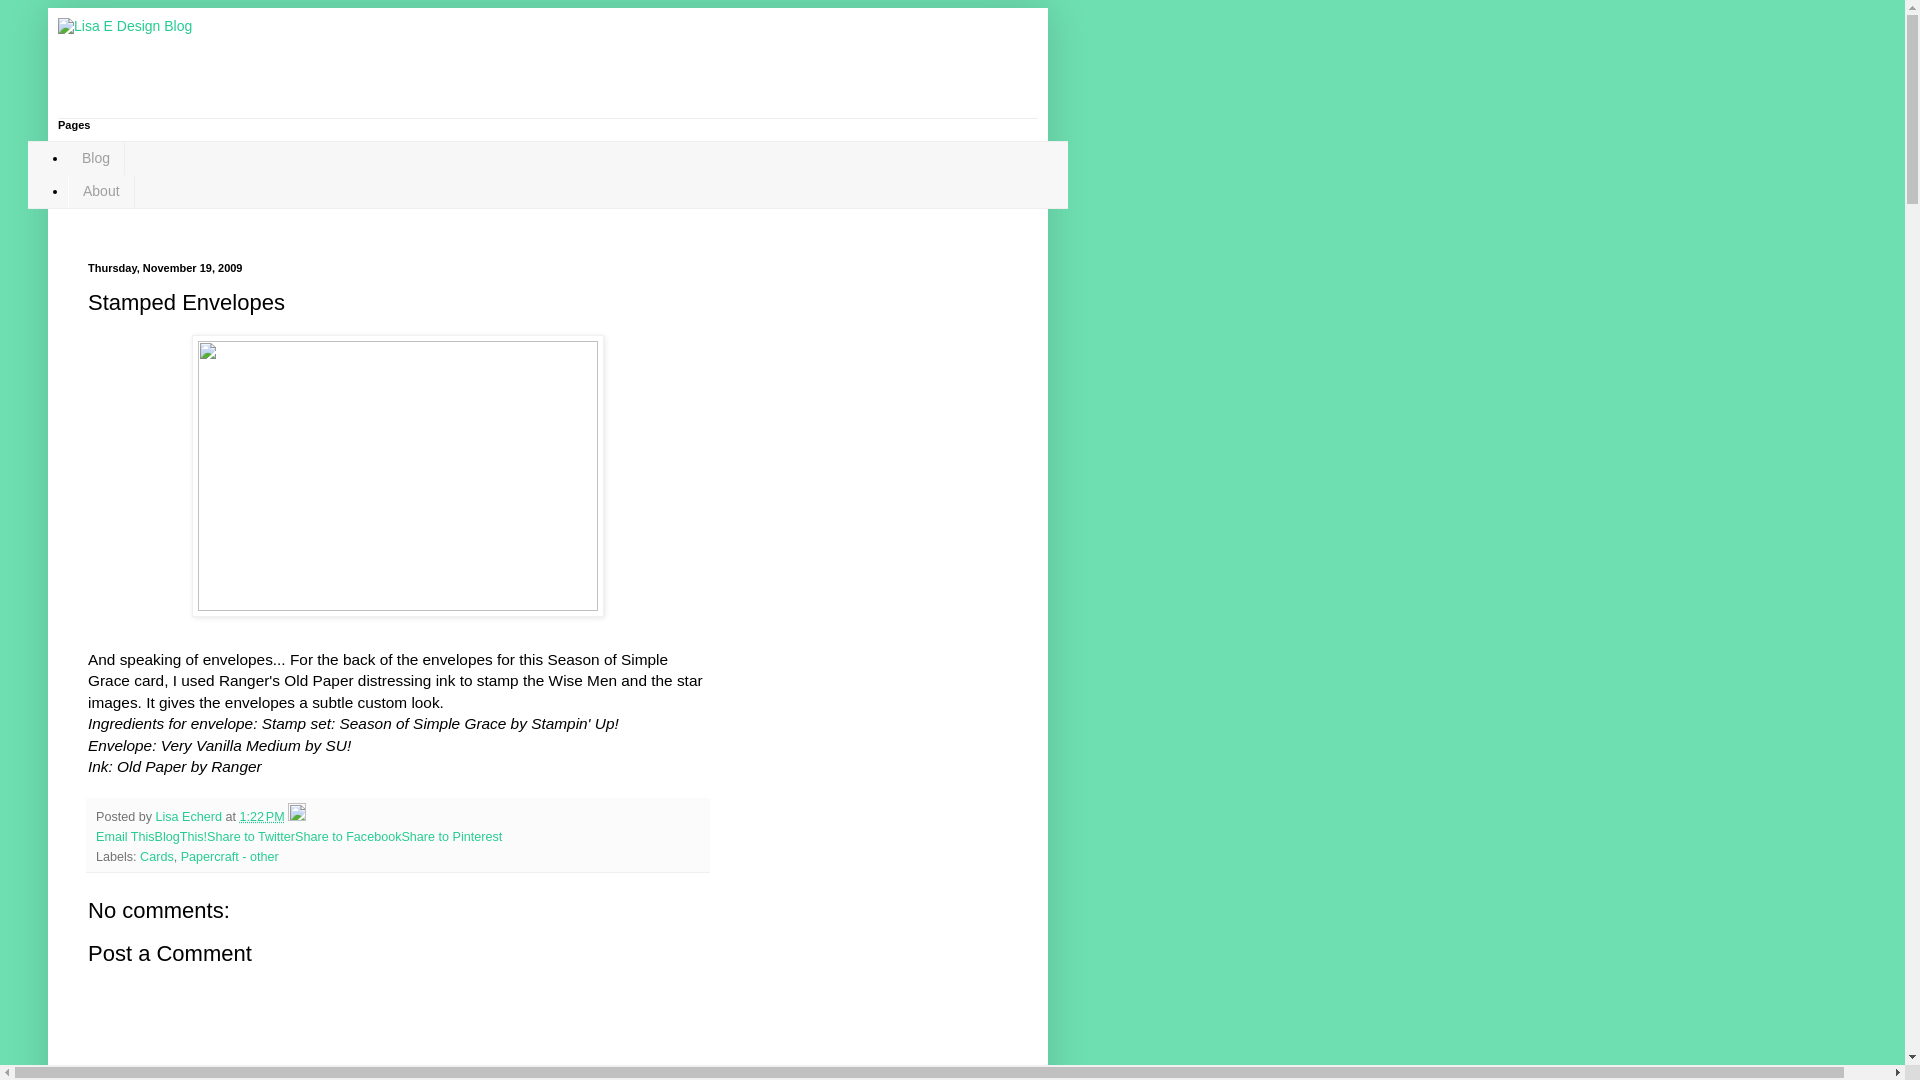 This screenshot has width=1920, height=1080. What do you see at coordinates (100, 191) in the screenshot?
I see `About` at bounding box center [100, 191].